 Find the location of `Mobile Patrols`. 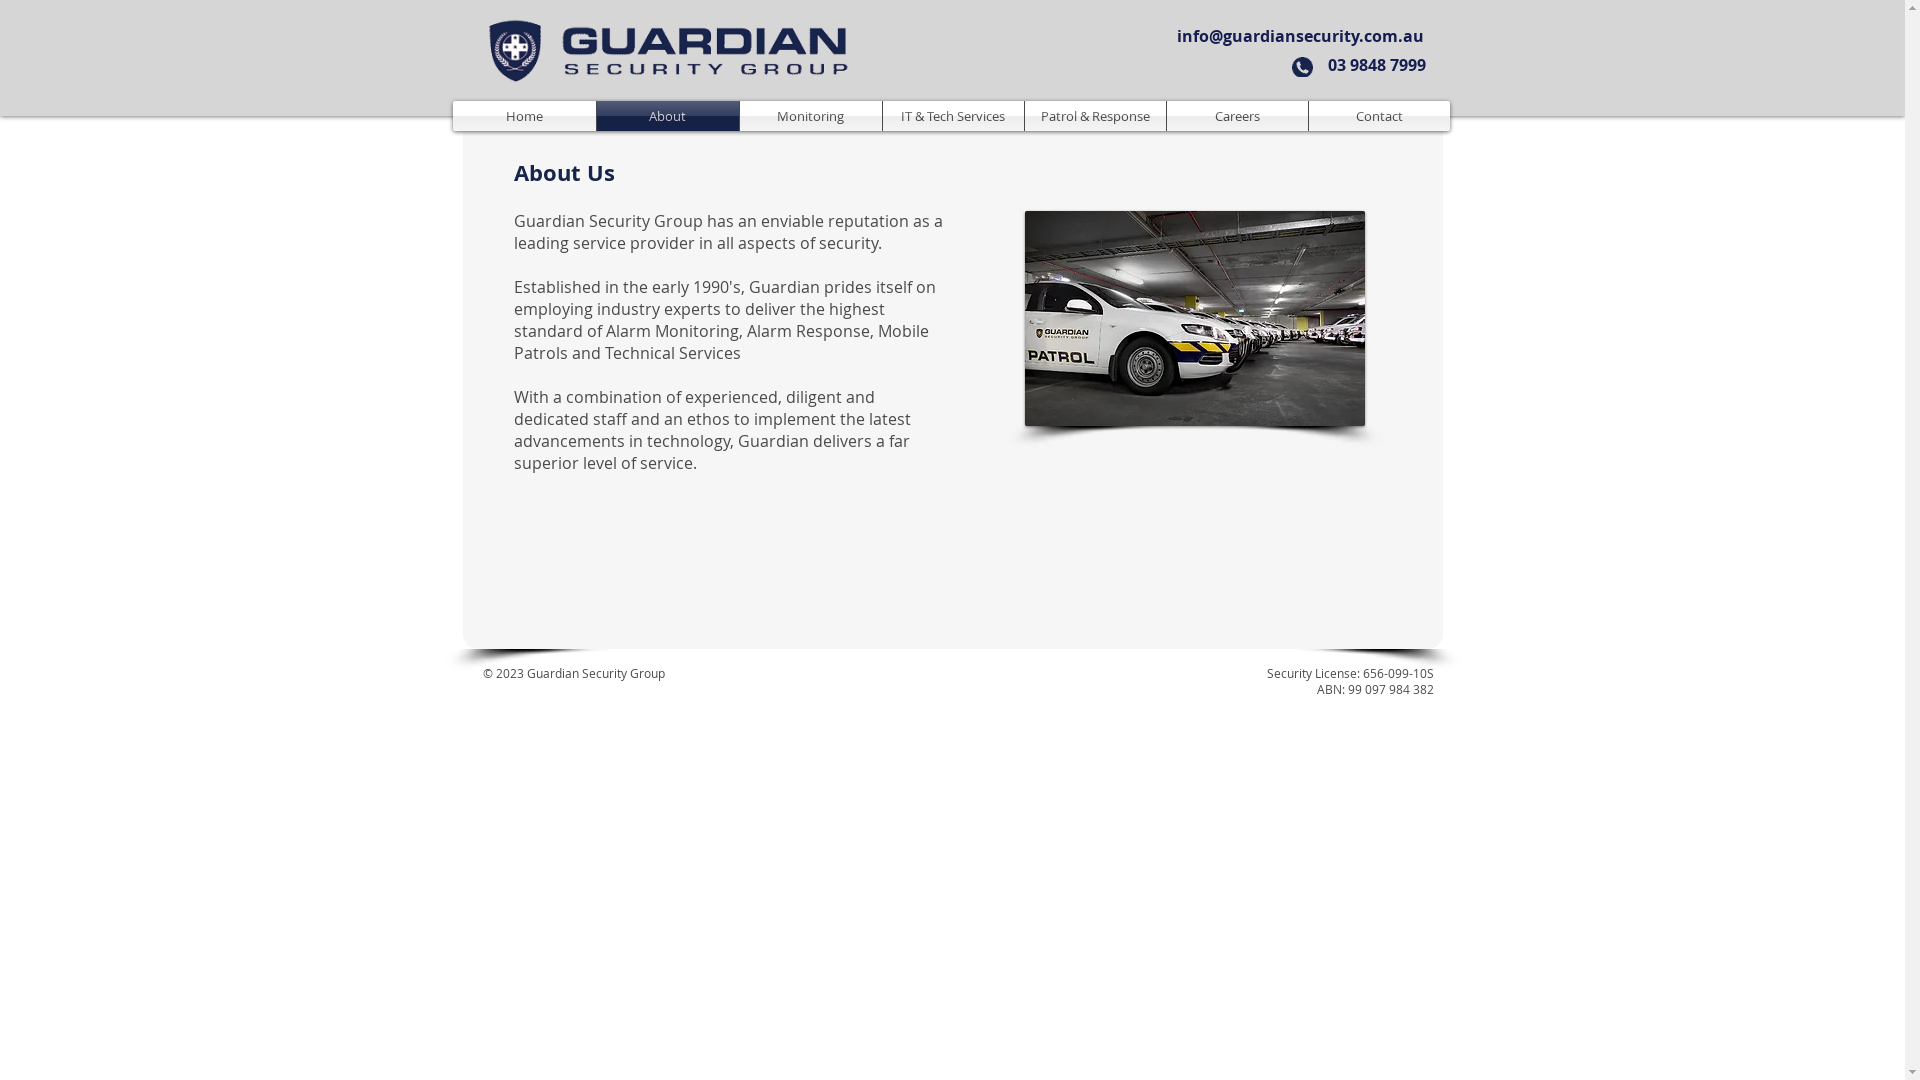

Mobile Patrols is located at coordinates (722, 342).